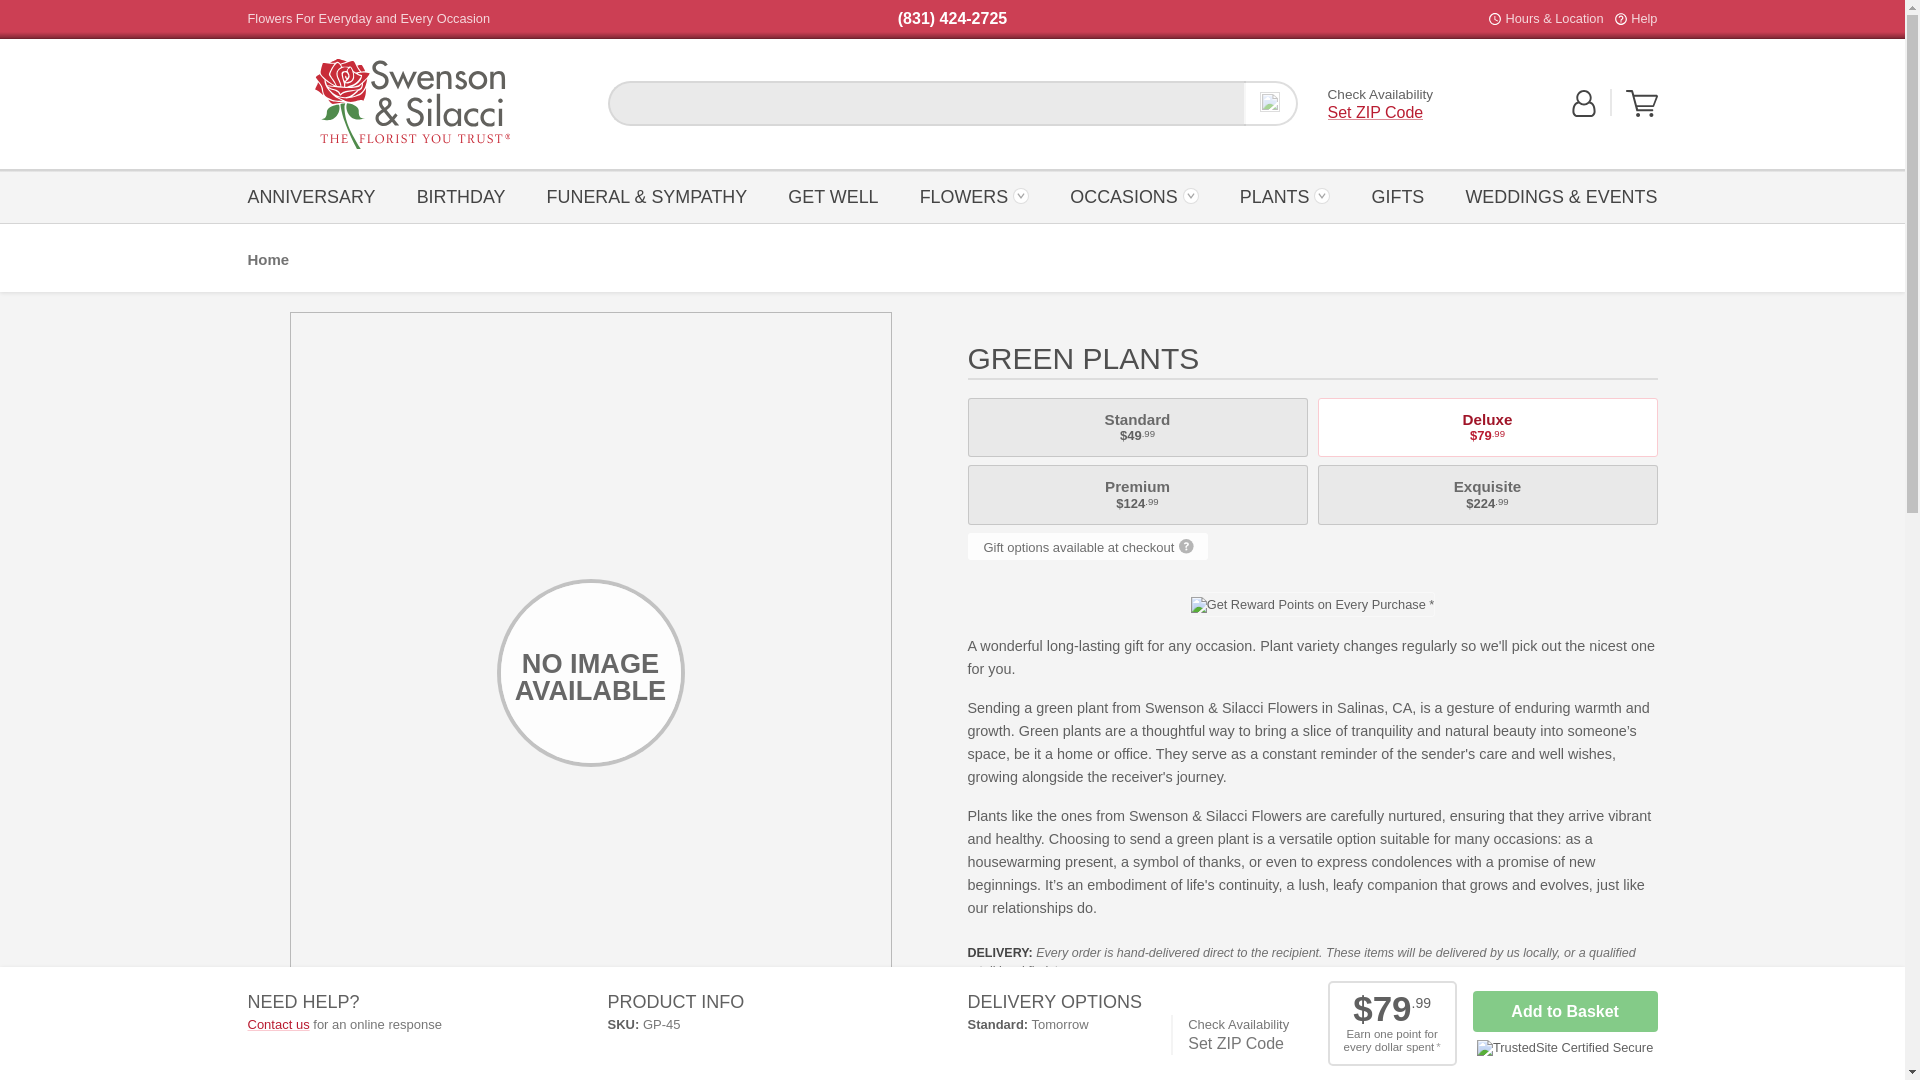 This screenshot has height=1080, width=1920. I want to click on View Your Shopping Cart, so click(1642, 112).